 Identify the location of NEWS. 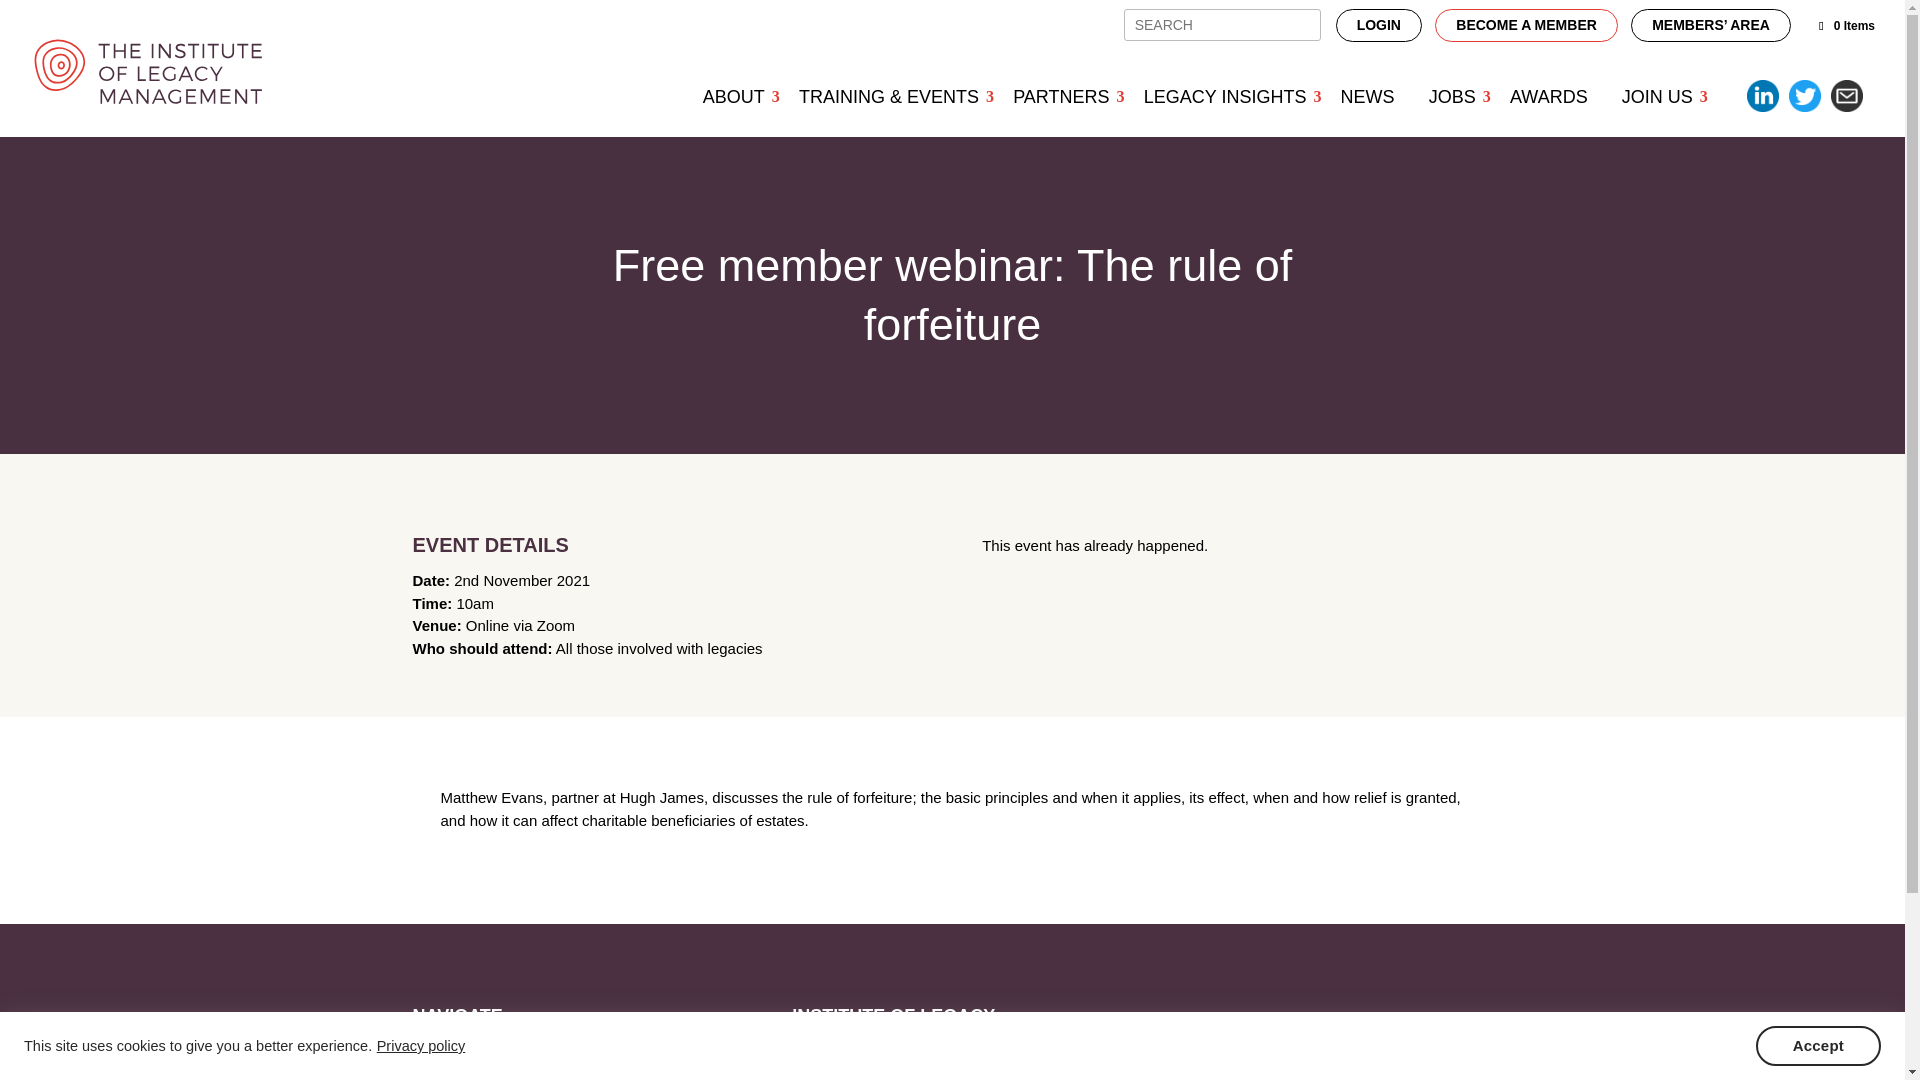
(1368, 96).